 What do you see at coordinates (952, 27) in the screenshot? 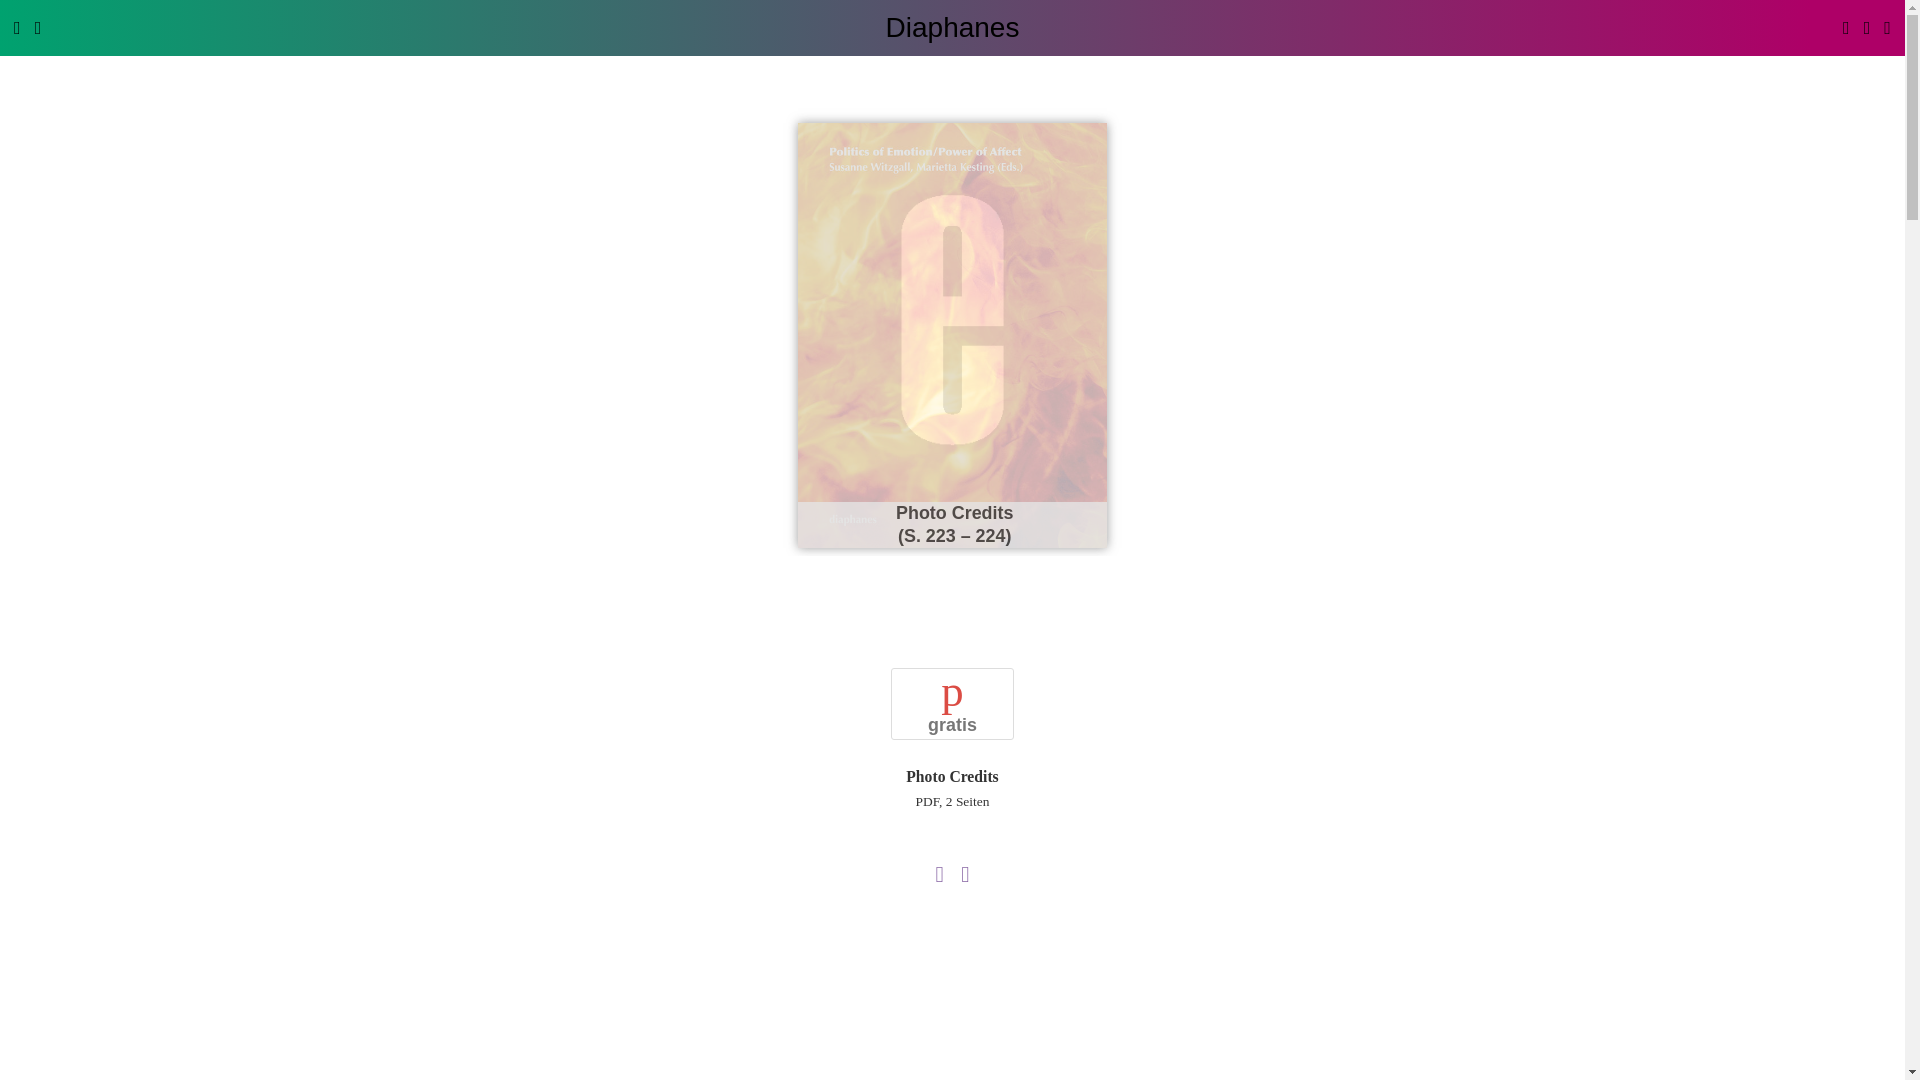
I see `Diaphanes` at bounding box center [952, 27].